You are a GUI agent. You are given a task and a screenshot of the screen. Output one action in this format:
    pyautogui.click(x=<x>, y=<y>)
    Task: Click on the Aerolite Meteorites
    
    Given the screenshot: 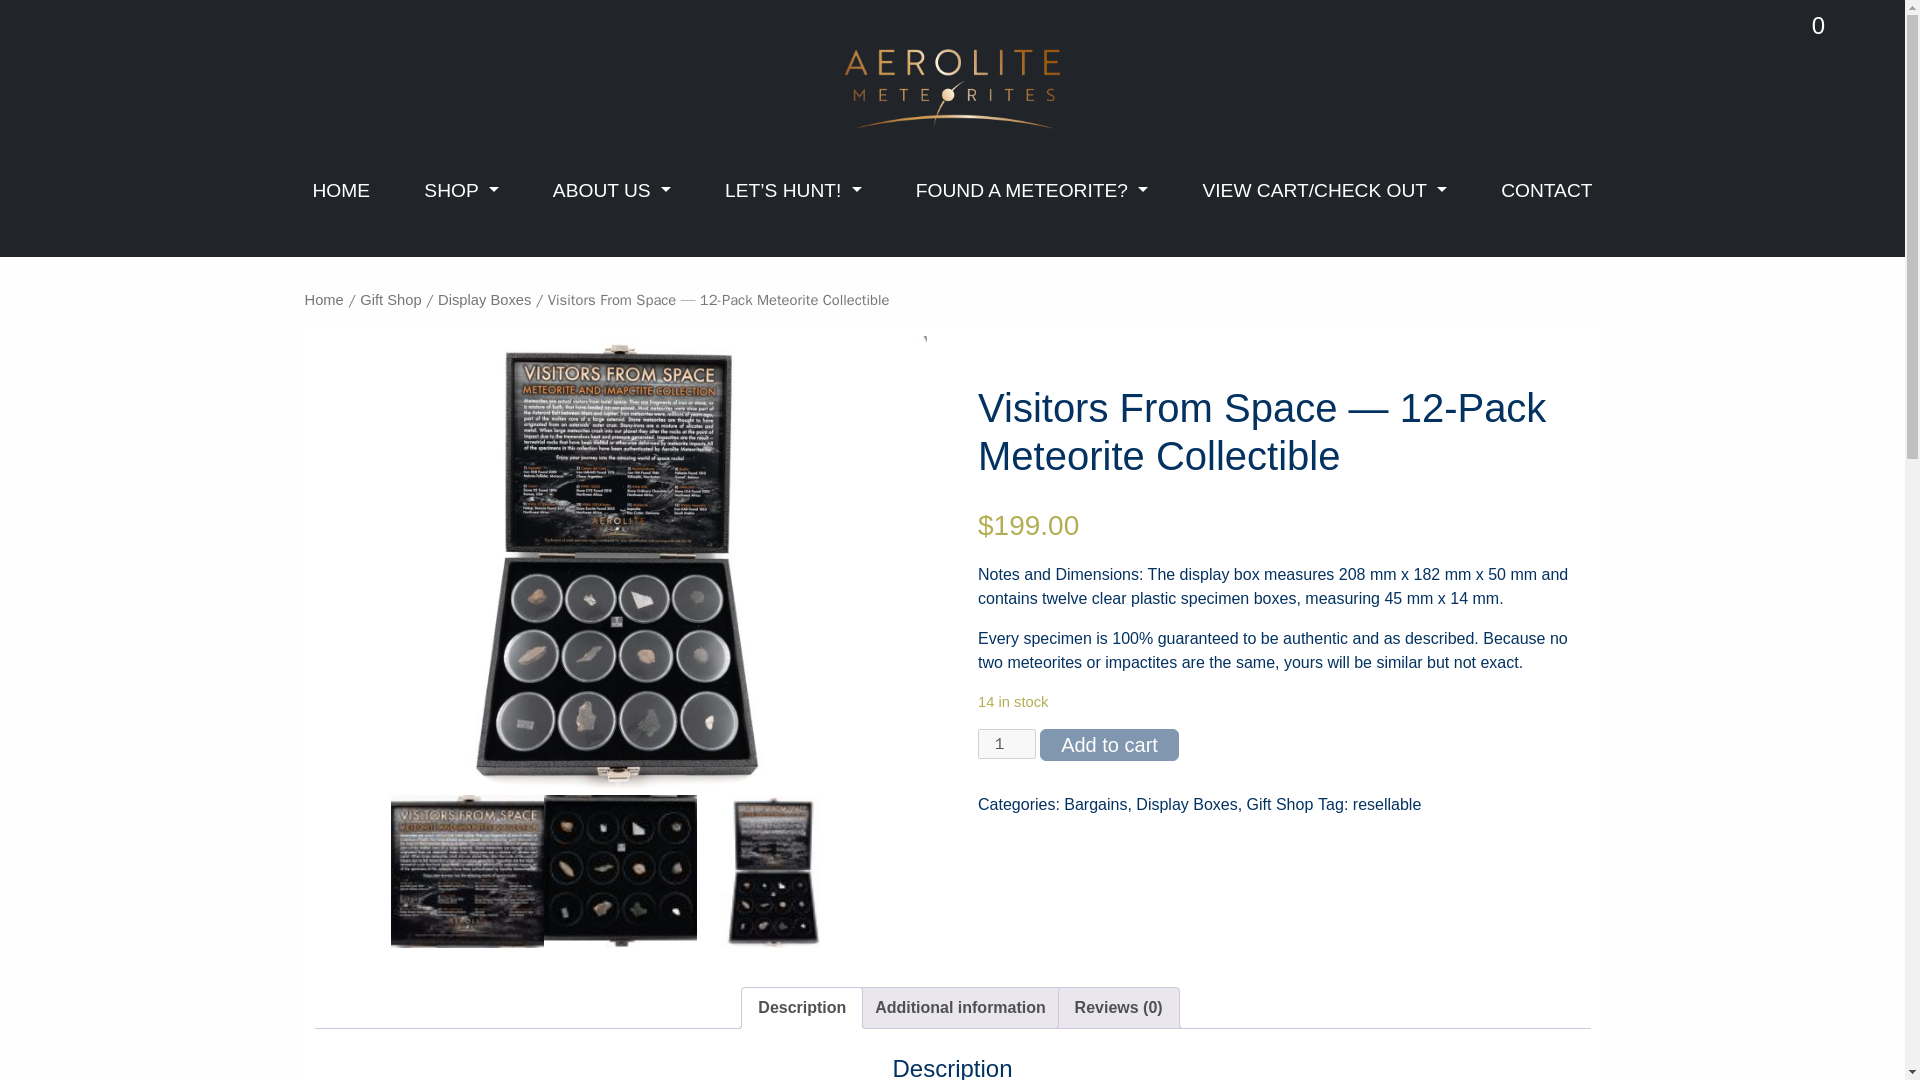 What is the action you would take?
    pyautogui.click(x=952, y=88)
    